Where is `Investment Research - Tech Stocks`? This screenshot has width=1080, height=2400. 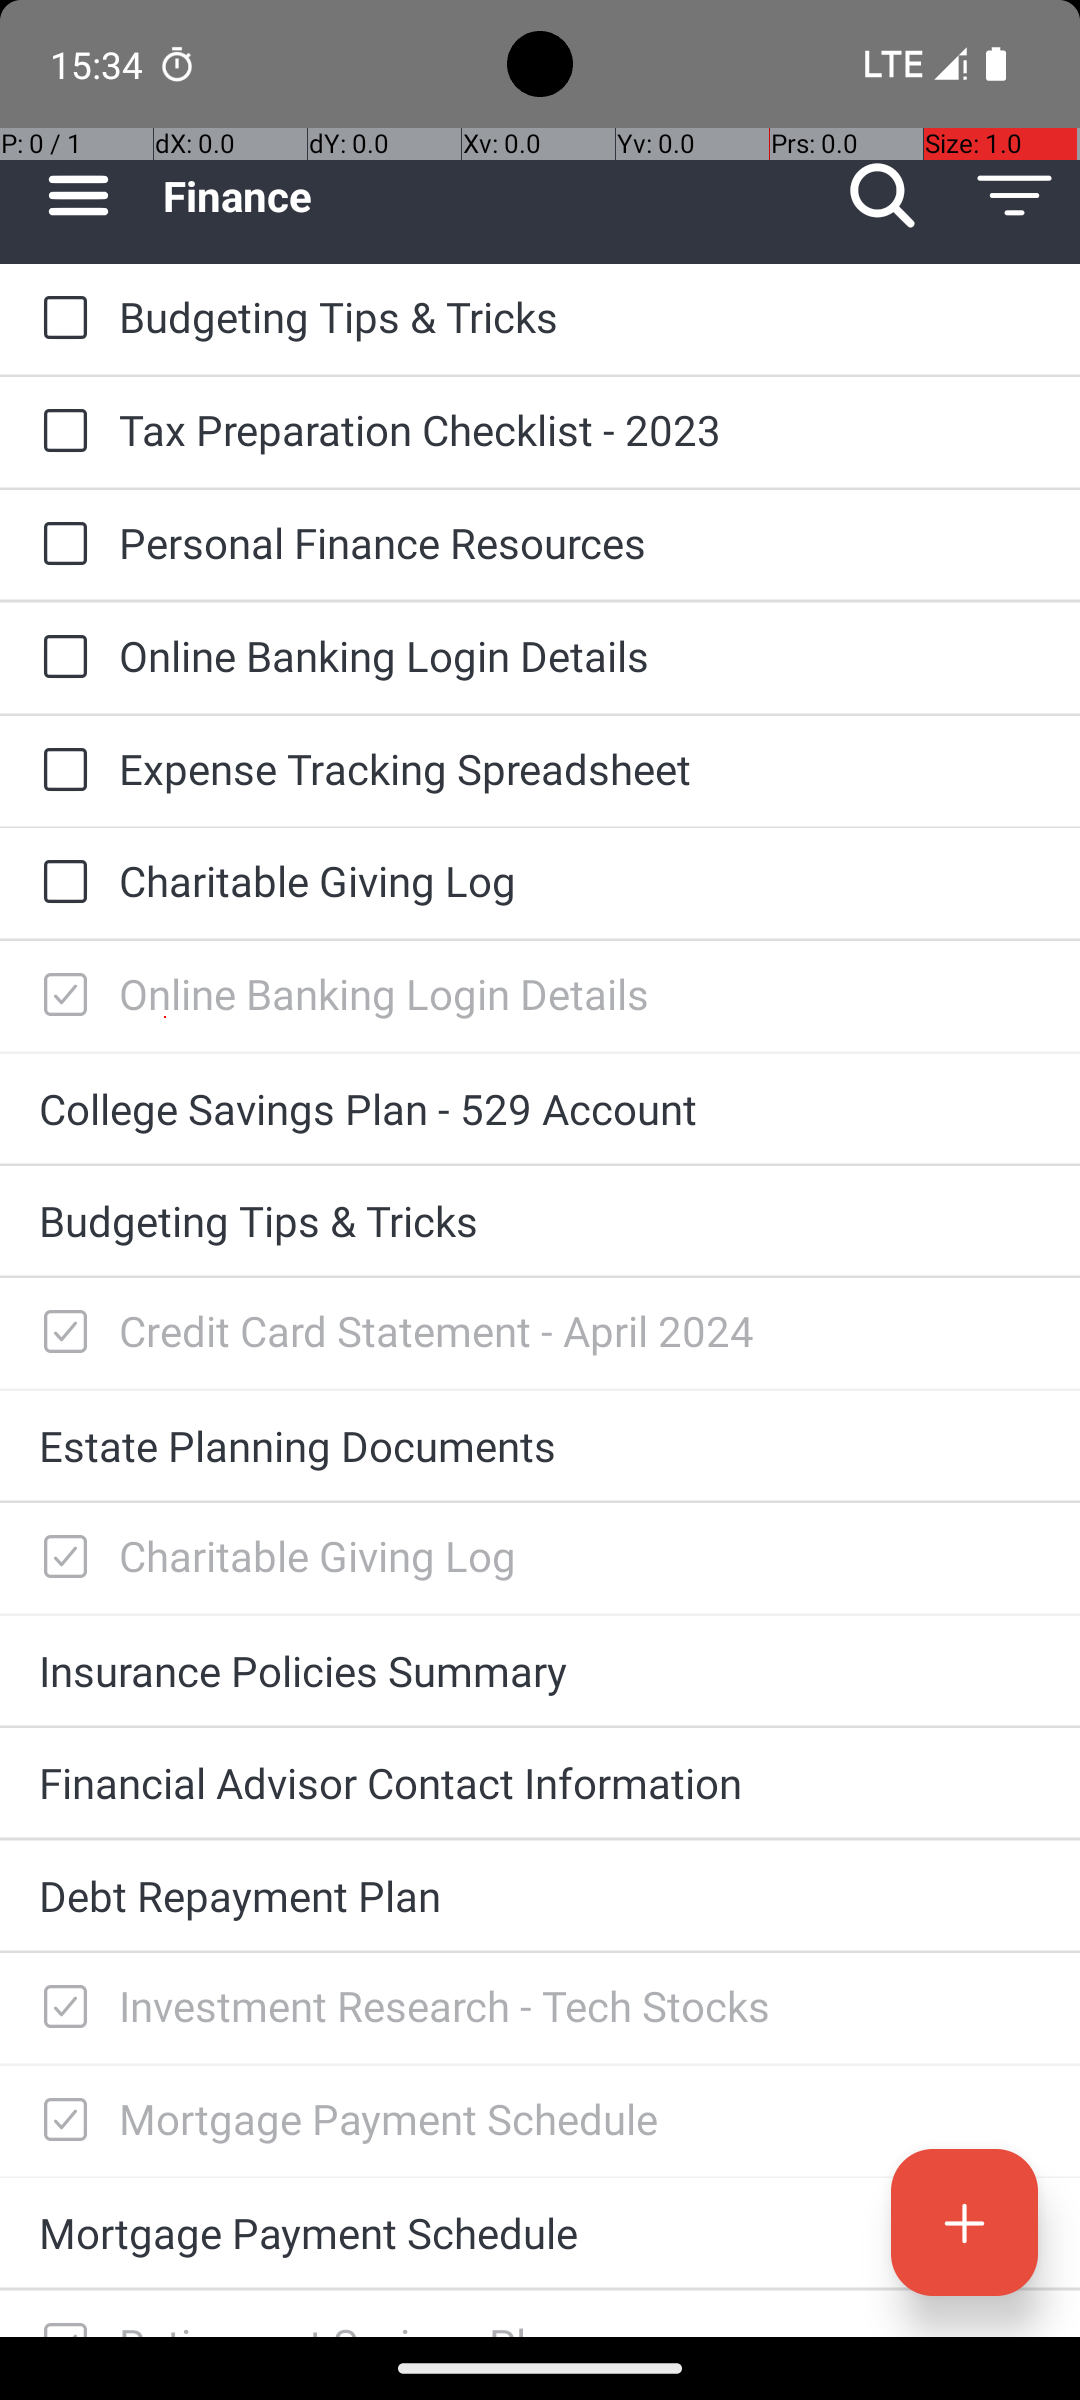
Investment Research - Tech Stocks is located at coordinates (580, 2006).